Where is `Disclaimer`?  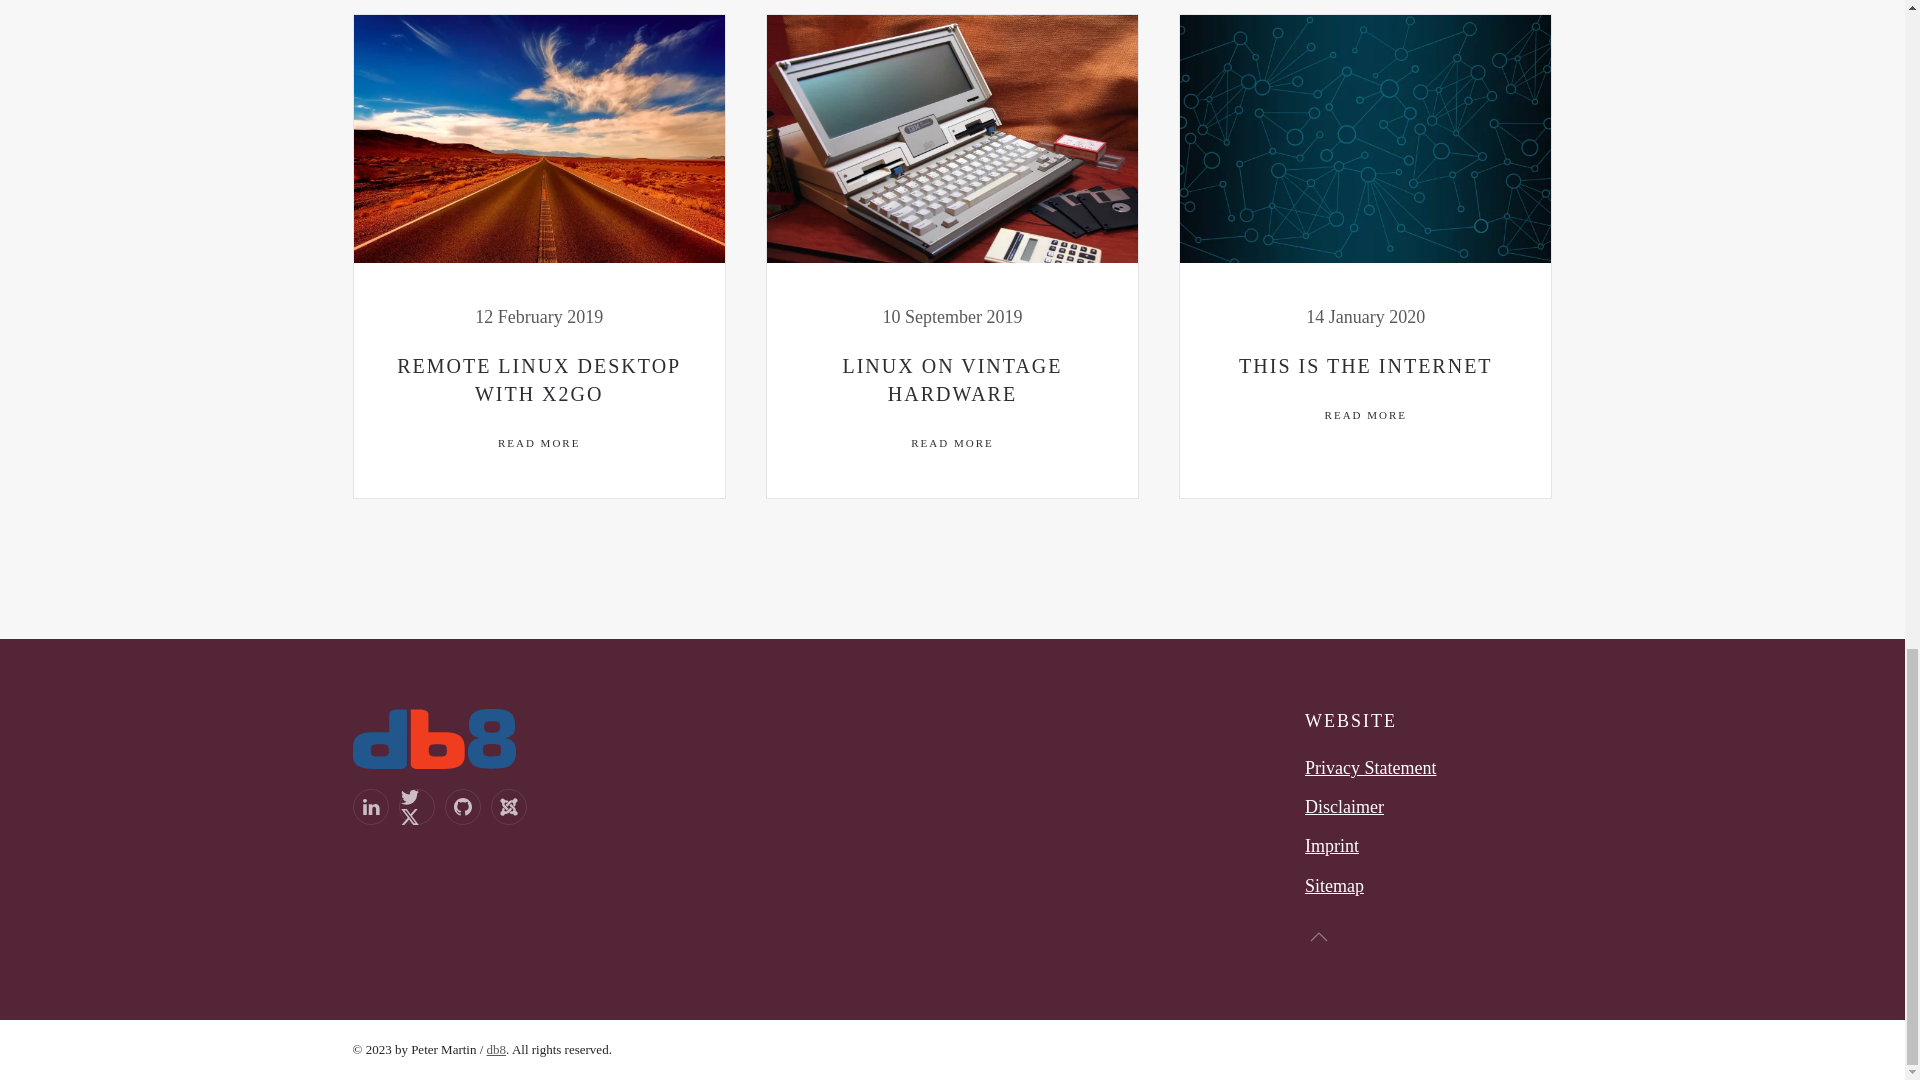
Disclaimer is located at coordinates (1344, 806).